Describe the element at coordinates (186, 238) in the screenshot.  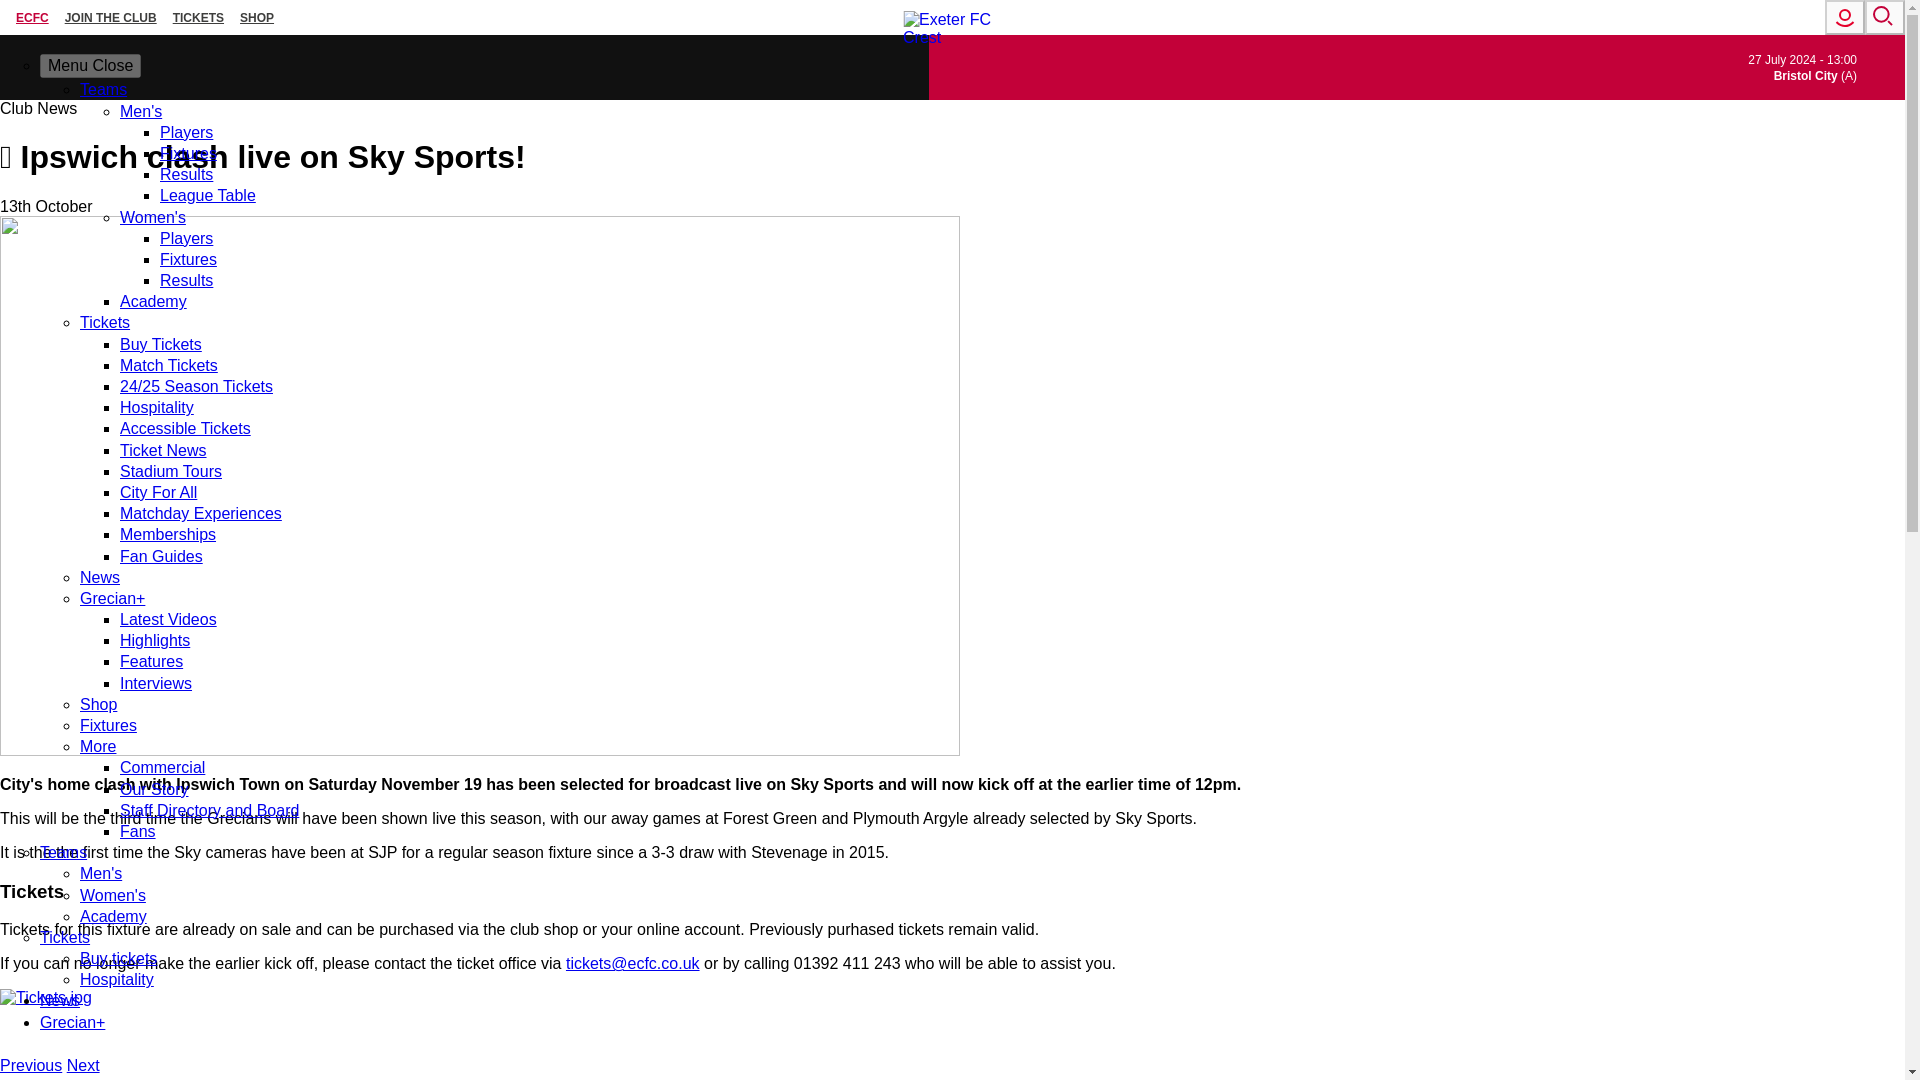
I see `Players` at that location.